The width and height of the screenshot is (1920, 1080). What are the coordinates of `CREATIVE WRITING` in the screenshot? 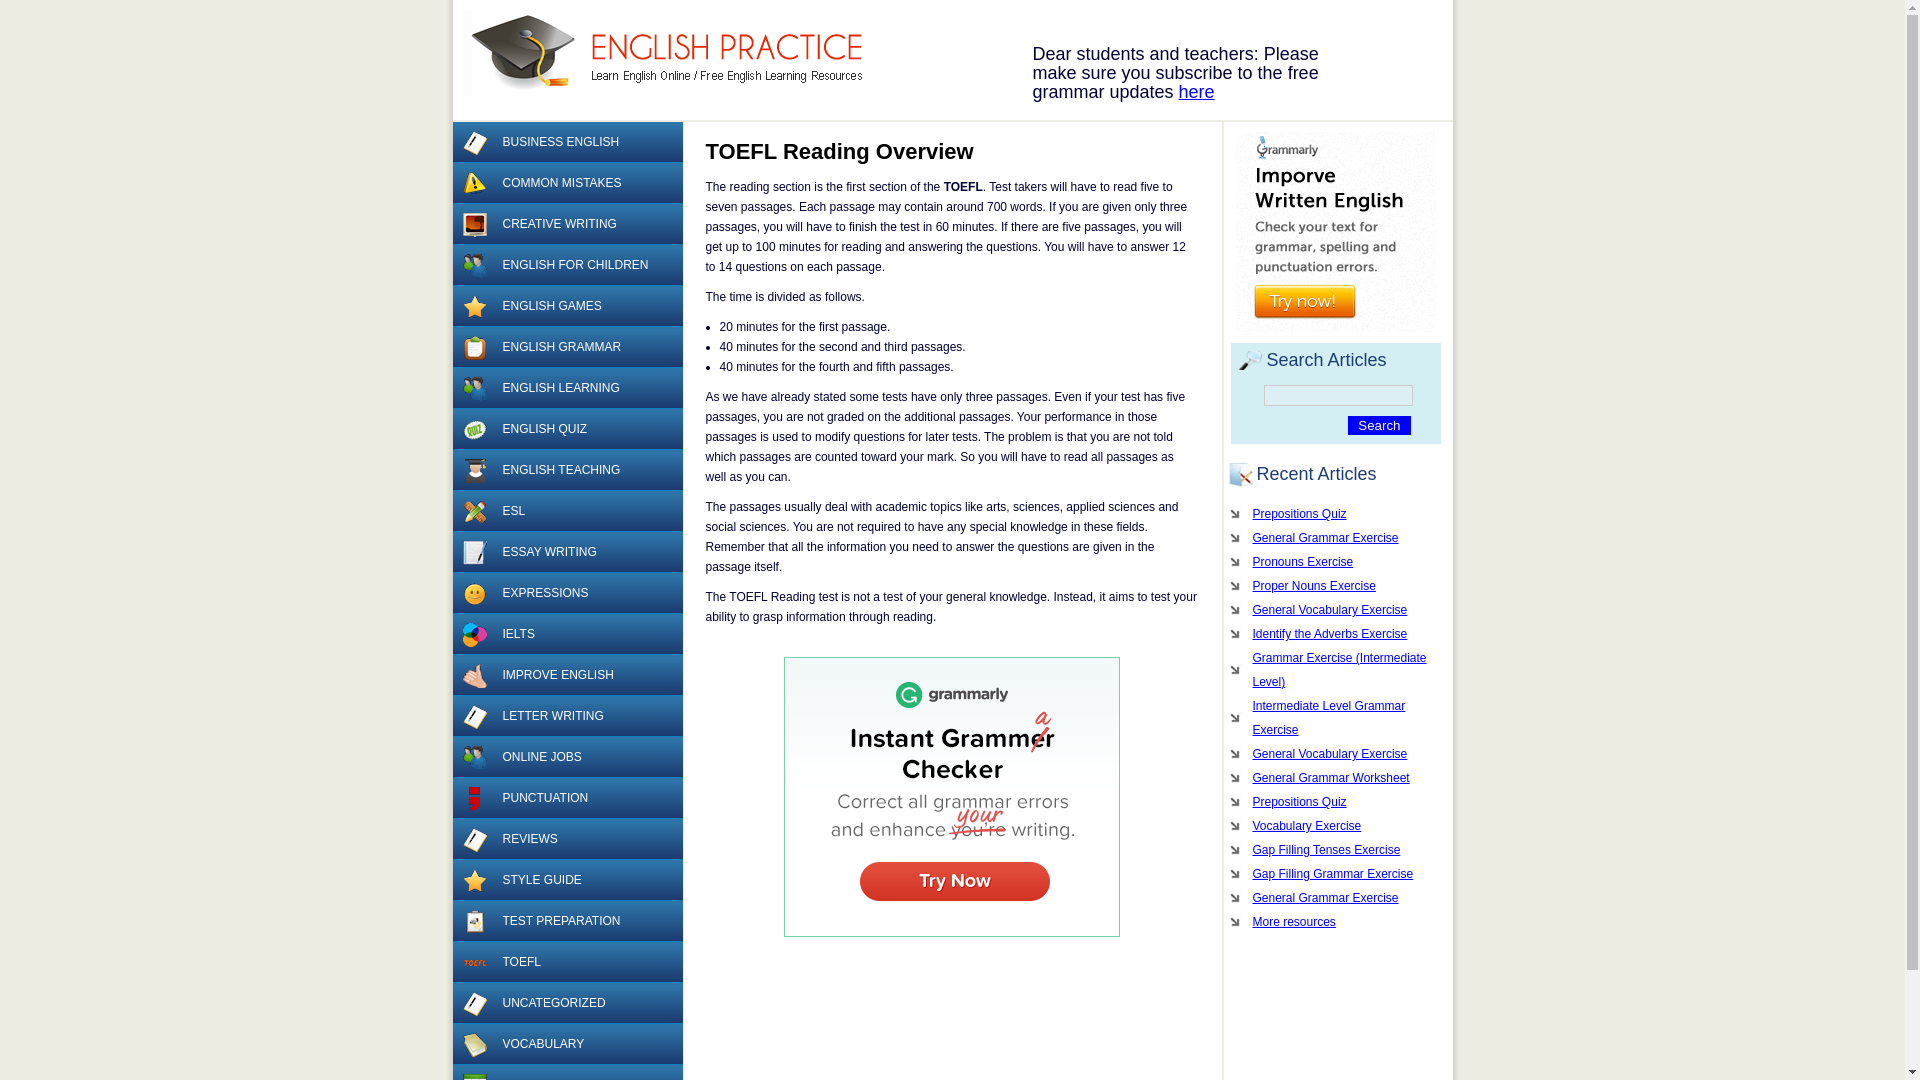 It's located at (566, 224).